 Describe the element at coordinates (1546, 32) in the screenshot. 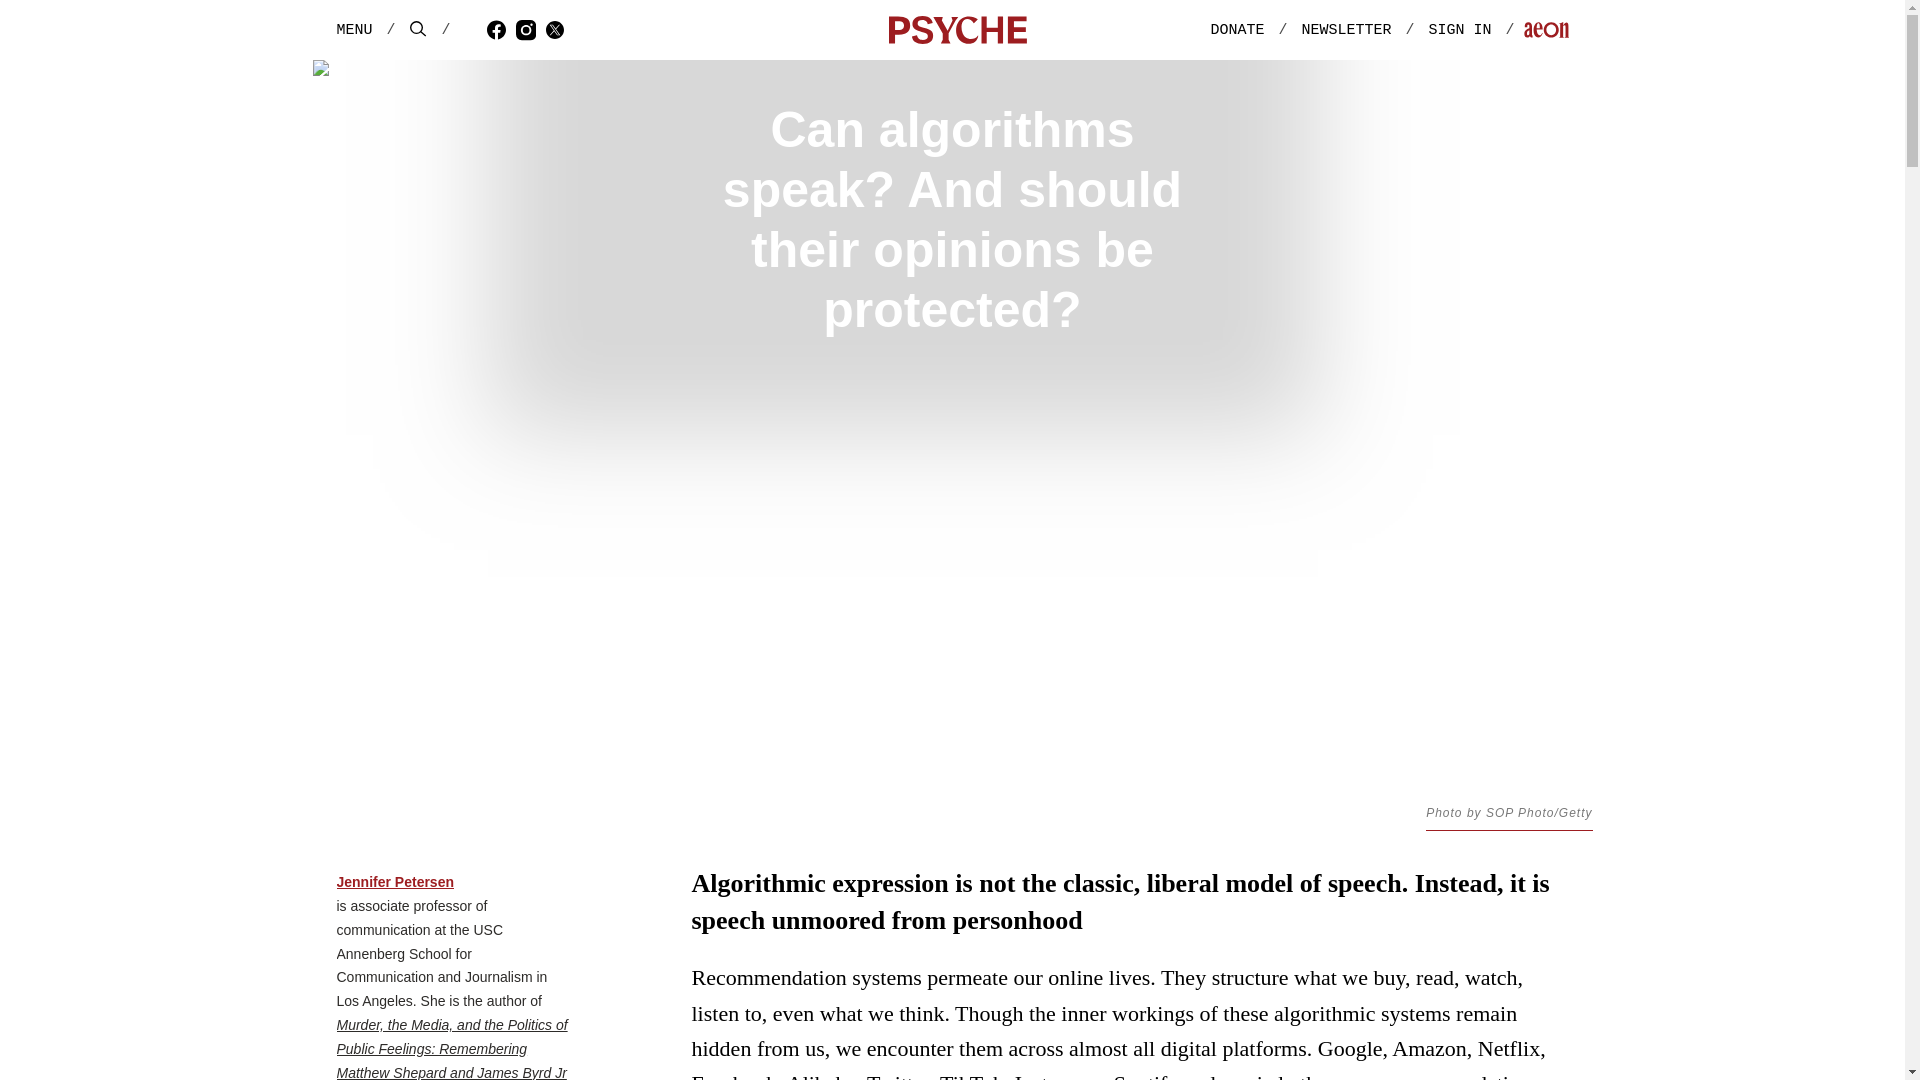

I see `Aeon` at that location.